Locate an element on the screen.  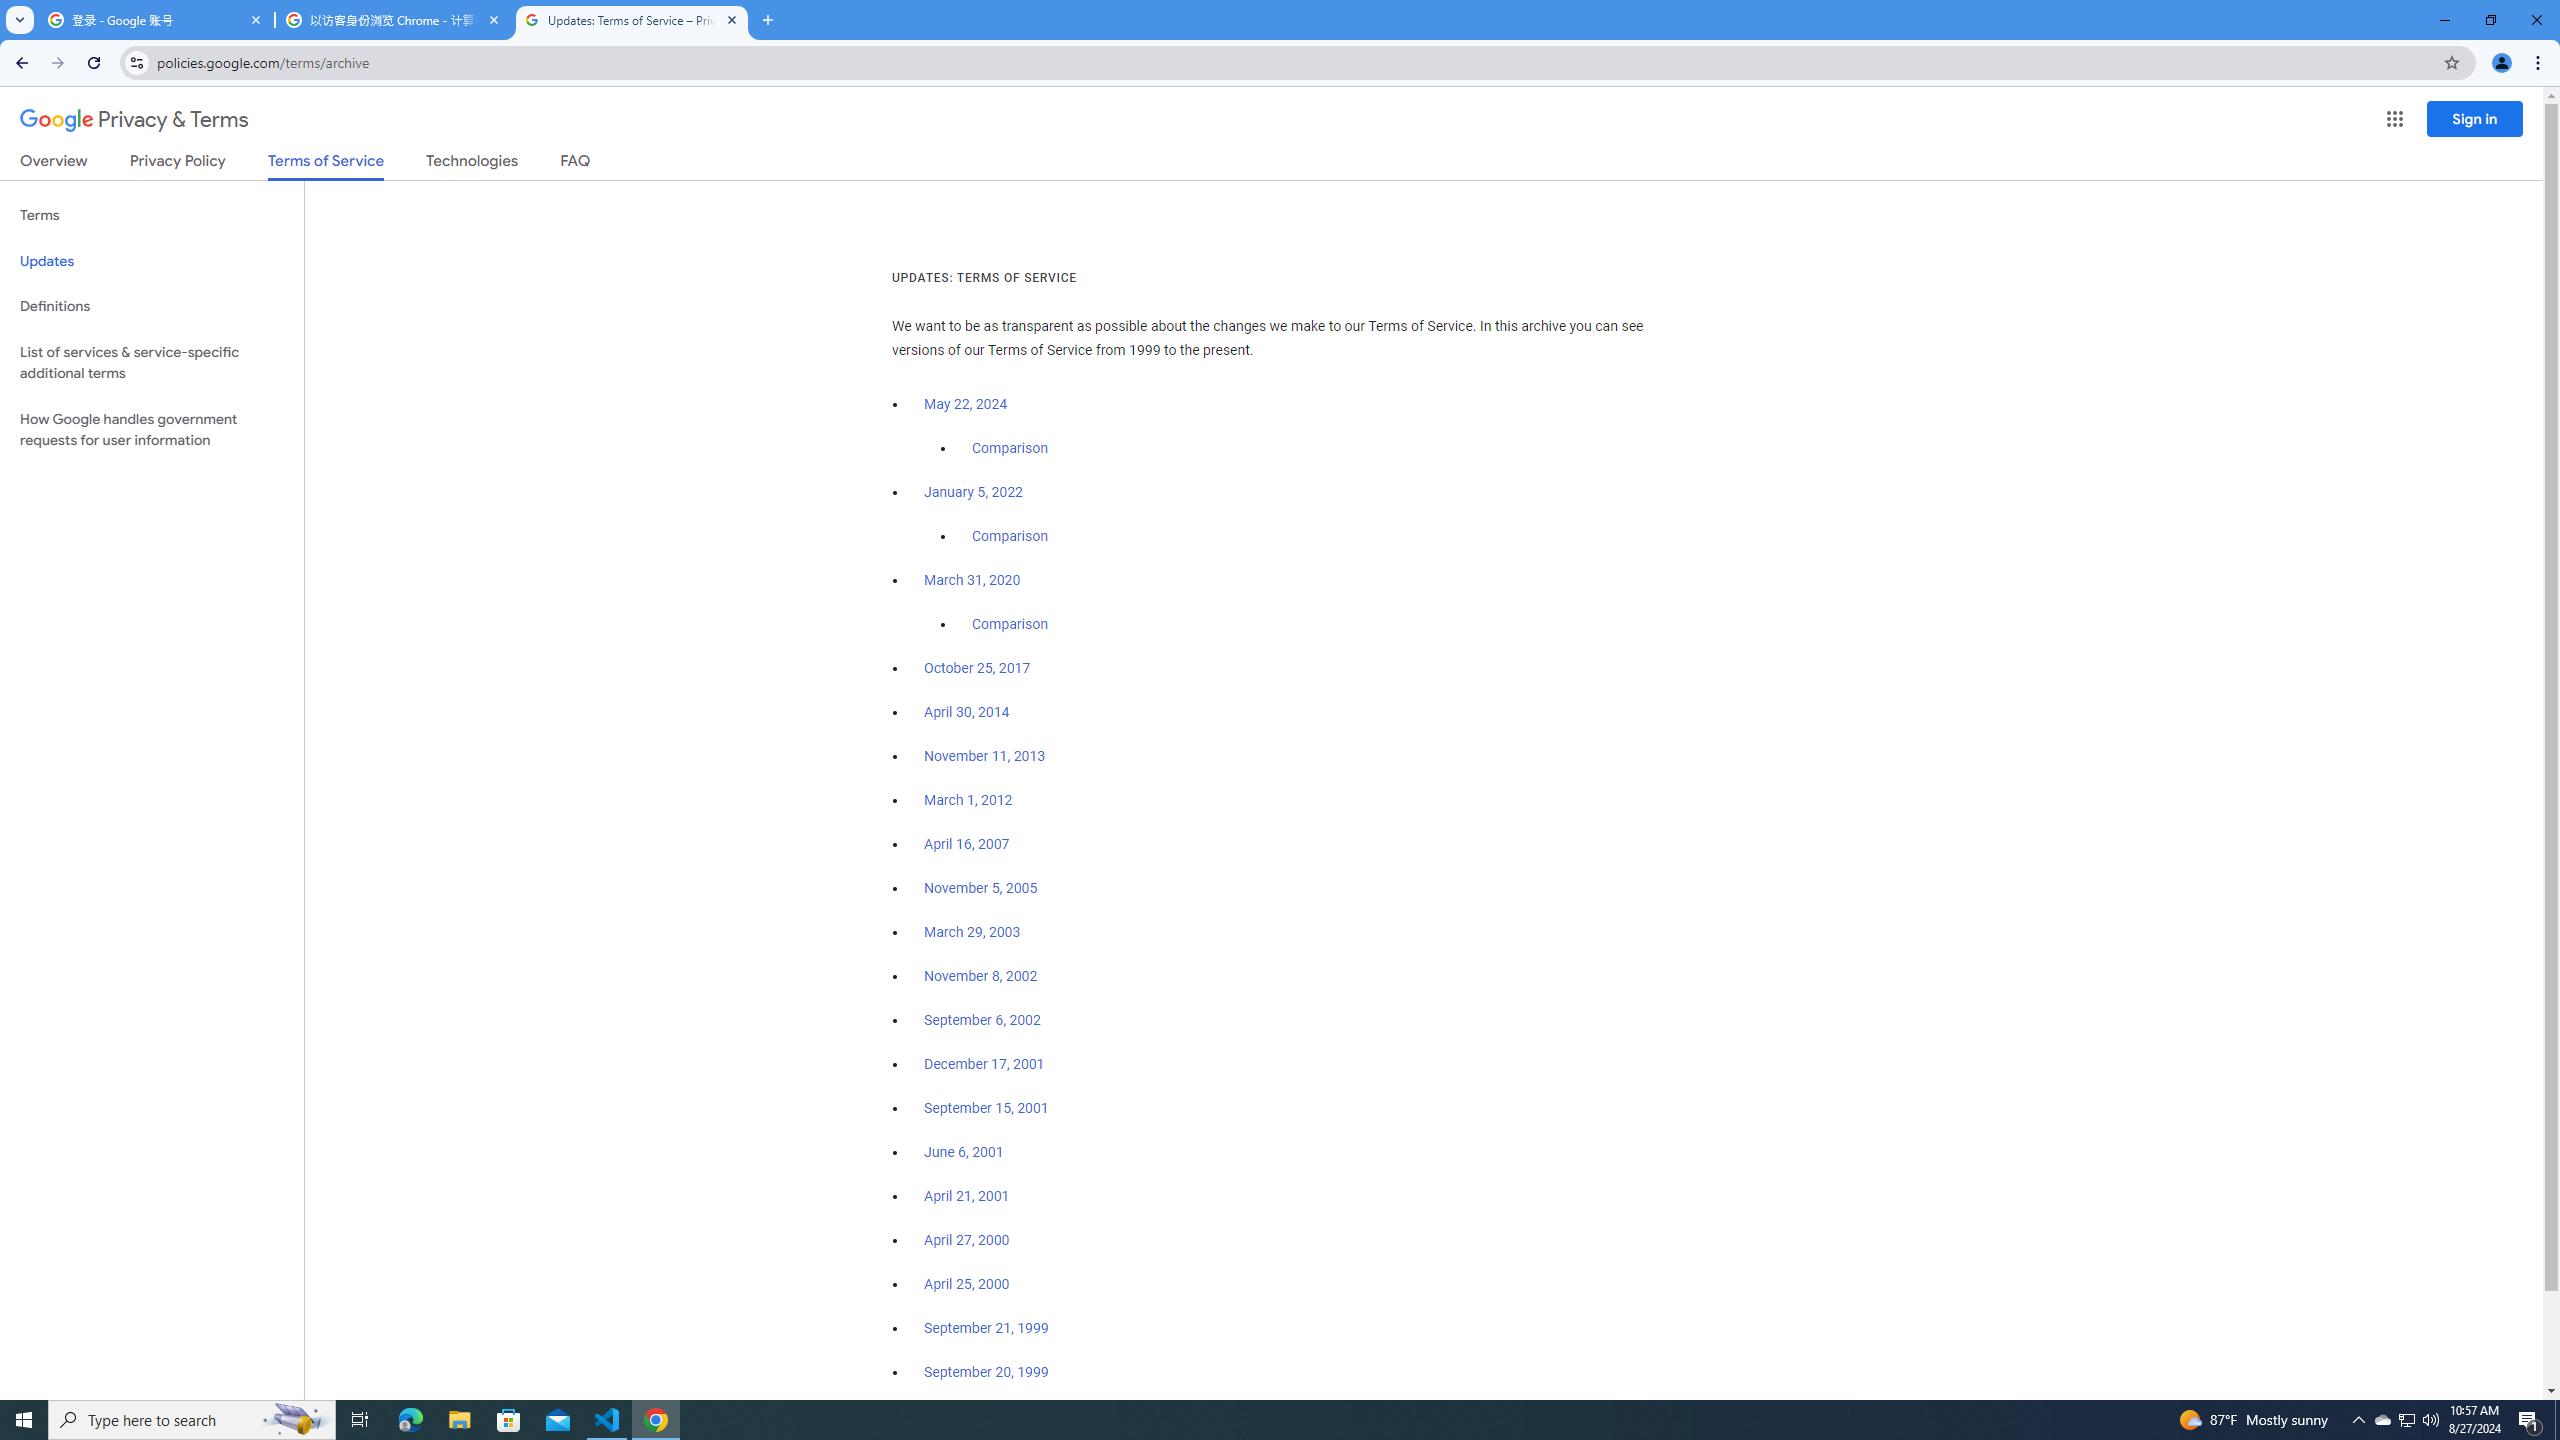
September 6, 2002 is located at coordinates (982, 1020).